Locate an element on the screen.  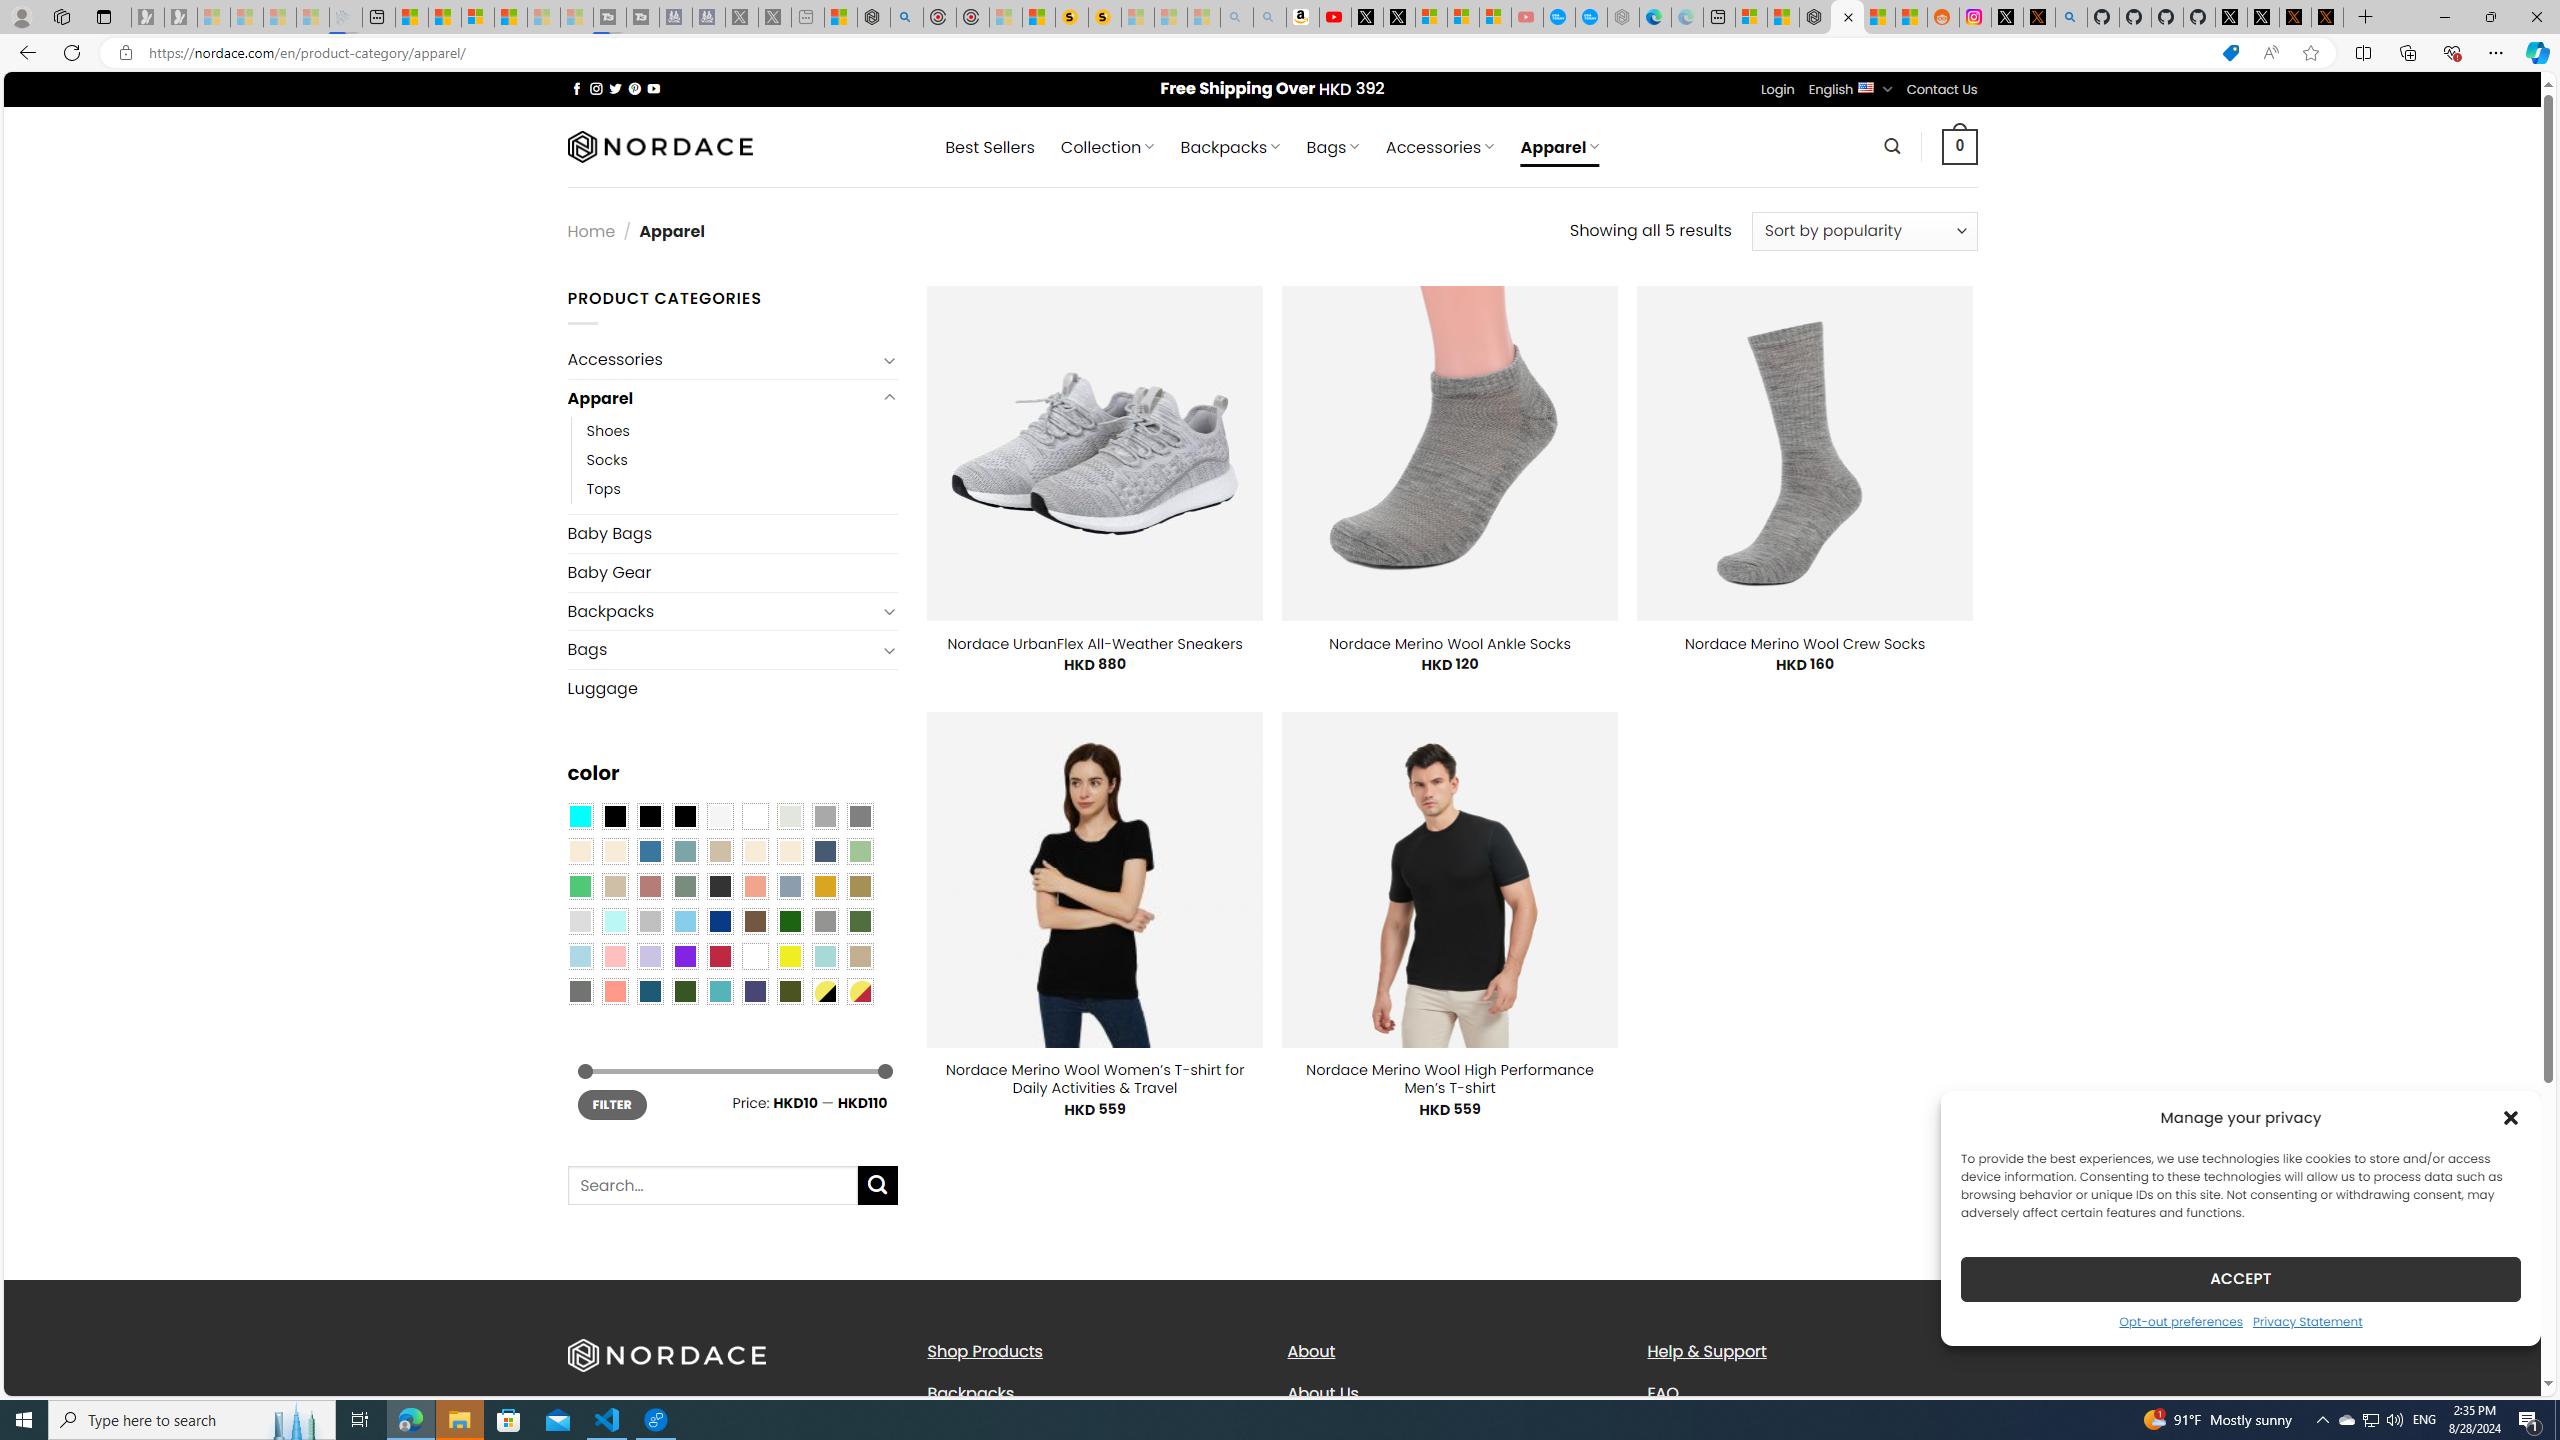
Accessories is located at coordinates (722, 360).